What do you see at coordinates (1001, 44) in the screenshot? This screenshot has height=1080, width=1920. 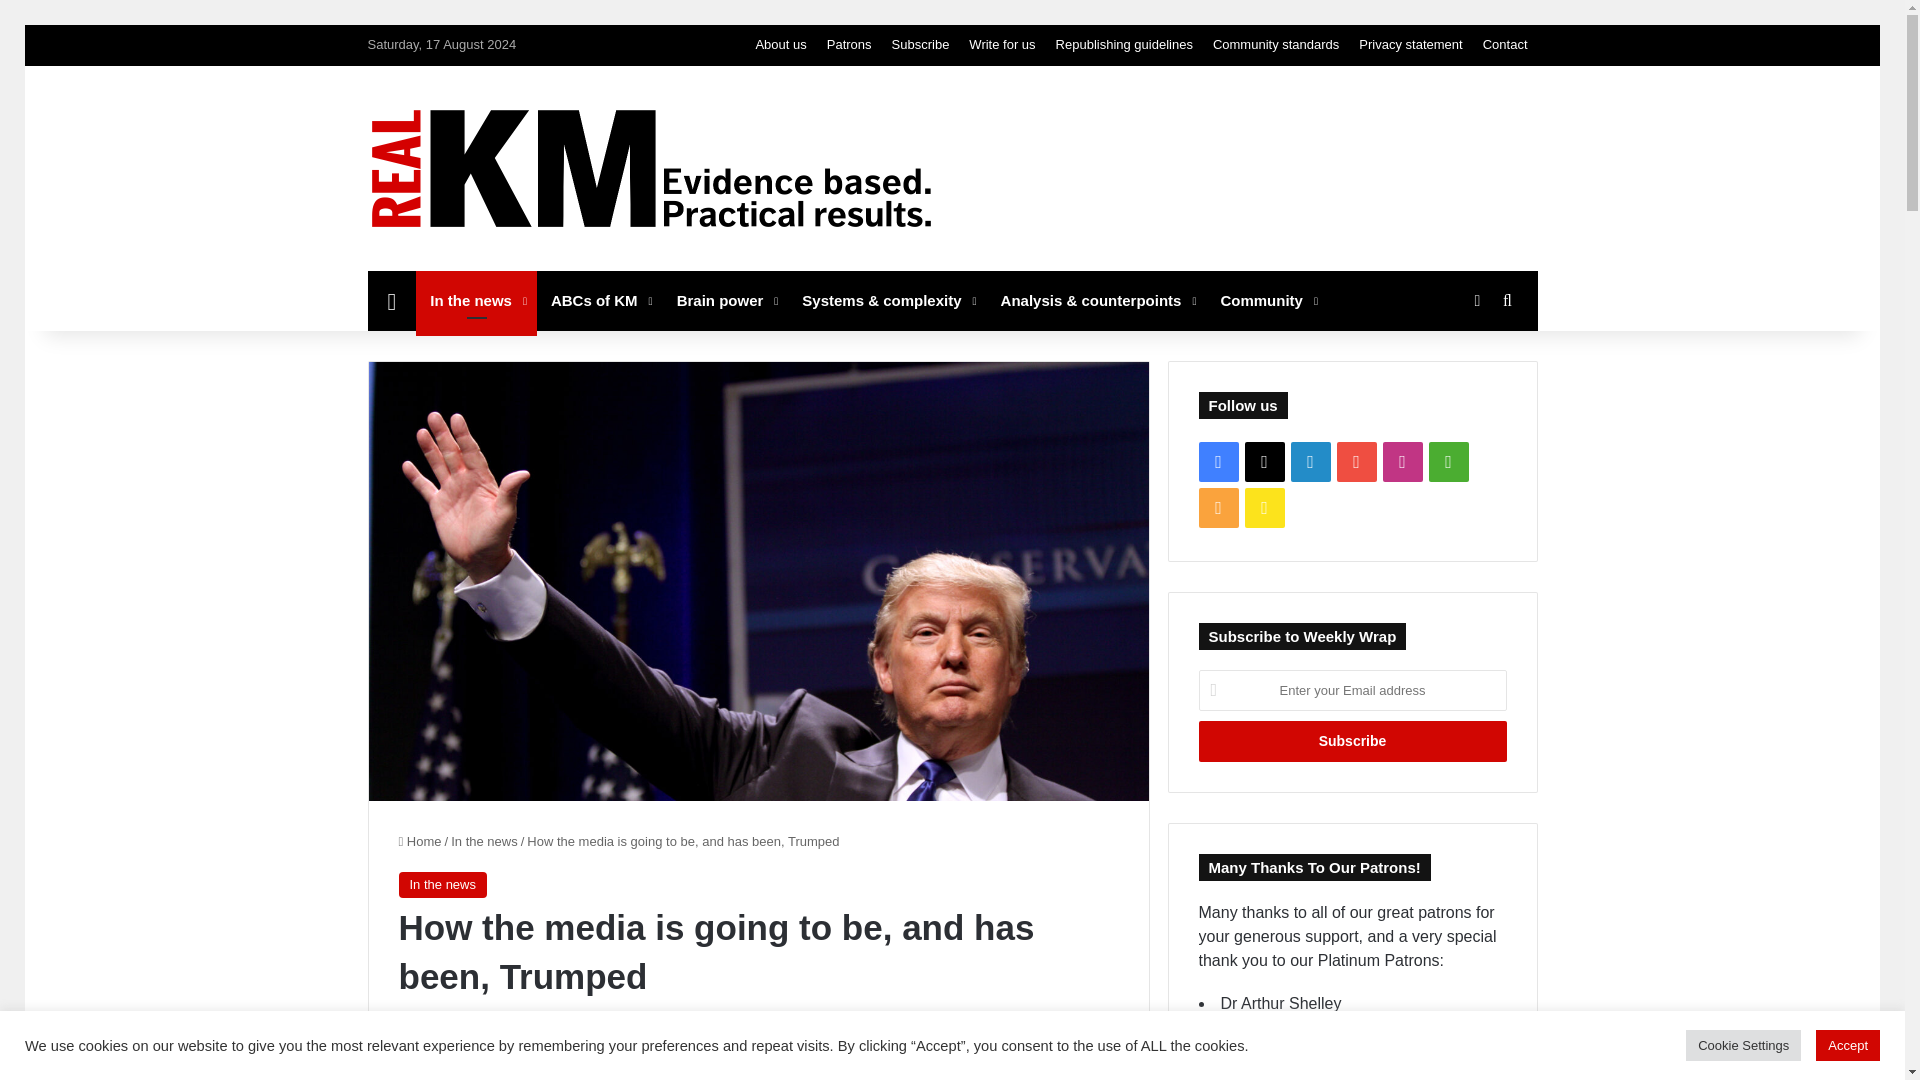 I see `Write for us` at bounding box center [1001, 44].